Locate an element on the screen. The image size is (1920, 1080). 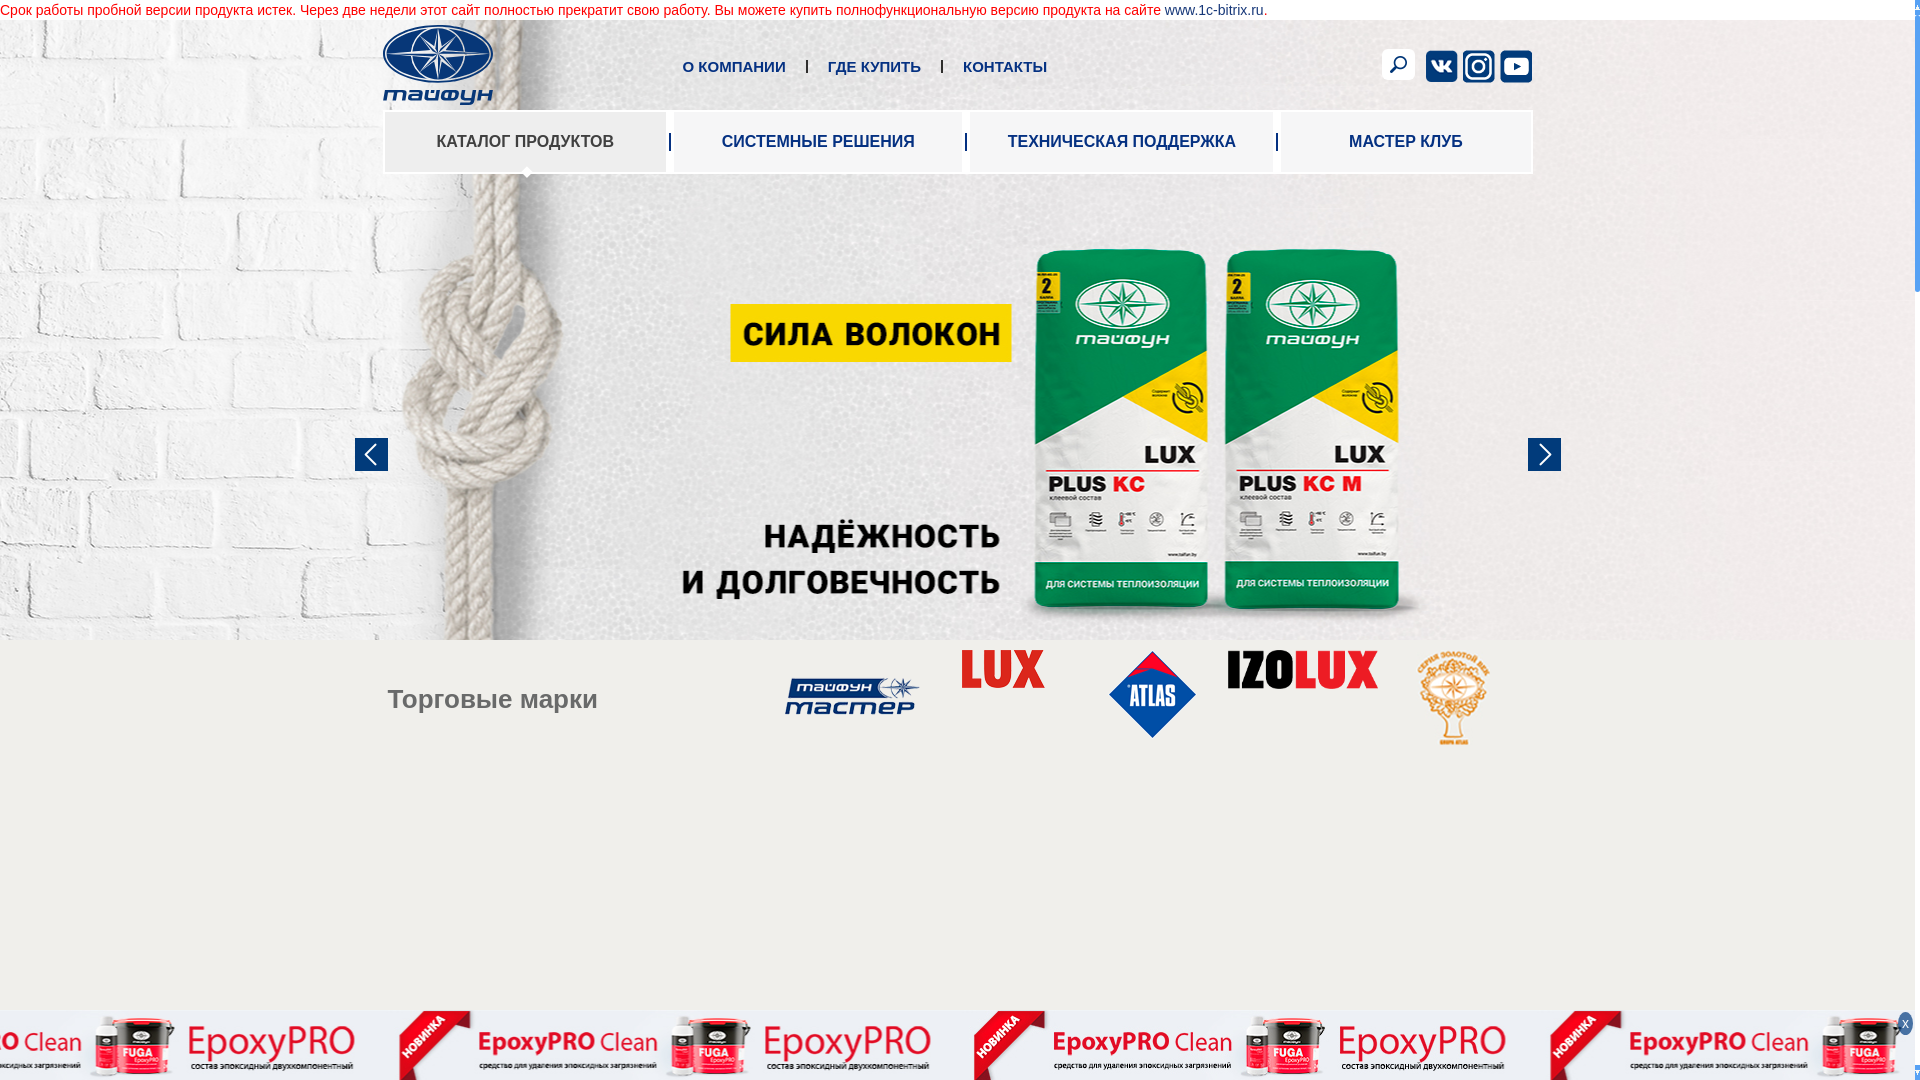
www.1c-bitrix.ru is located at coordinates (1214, 10).